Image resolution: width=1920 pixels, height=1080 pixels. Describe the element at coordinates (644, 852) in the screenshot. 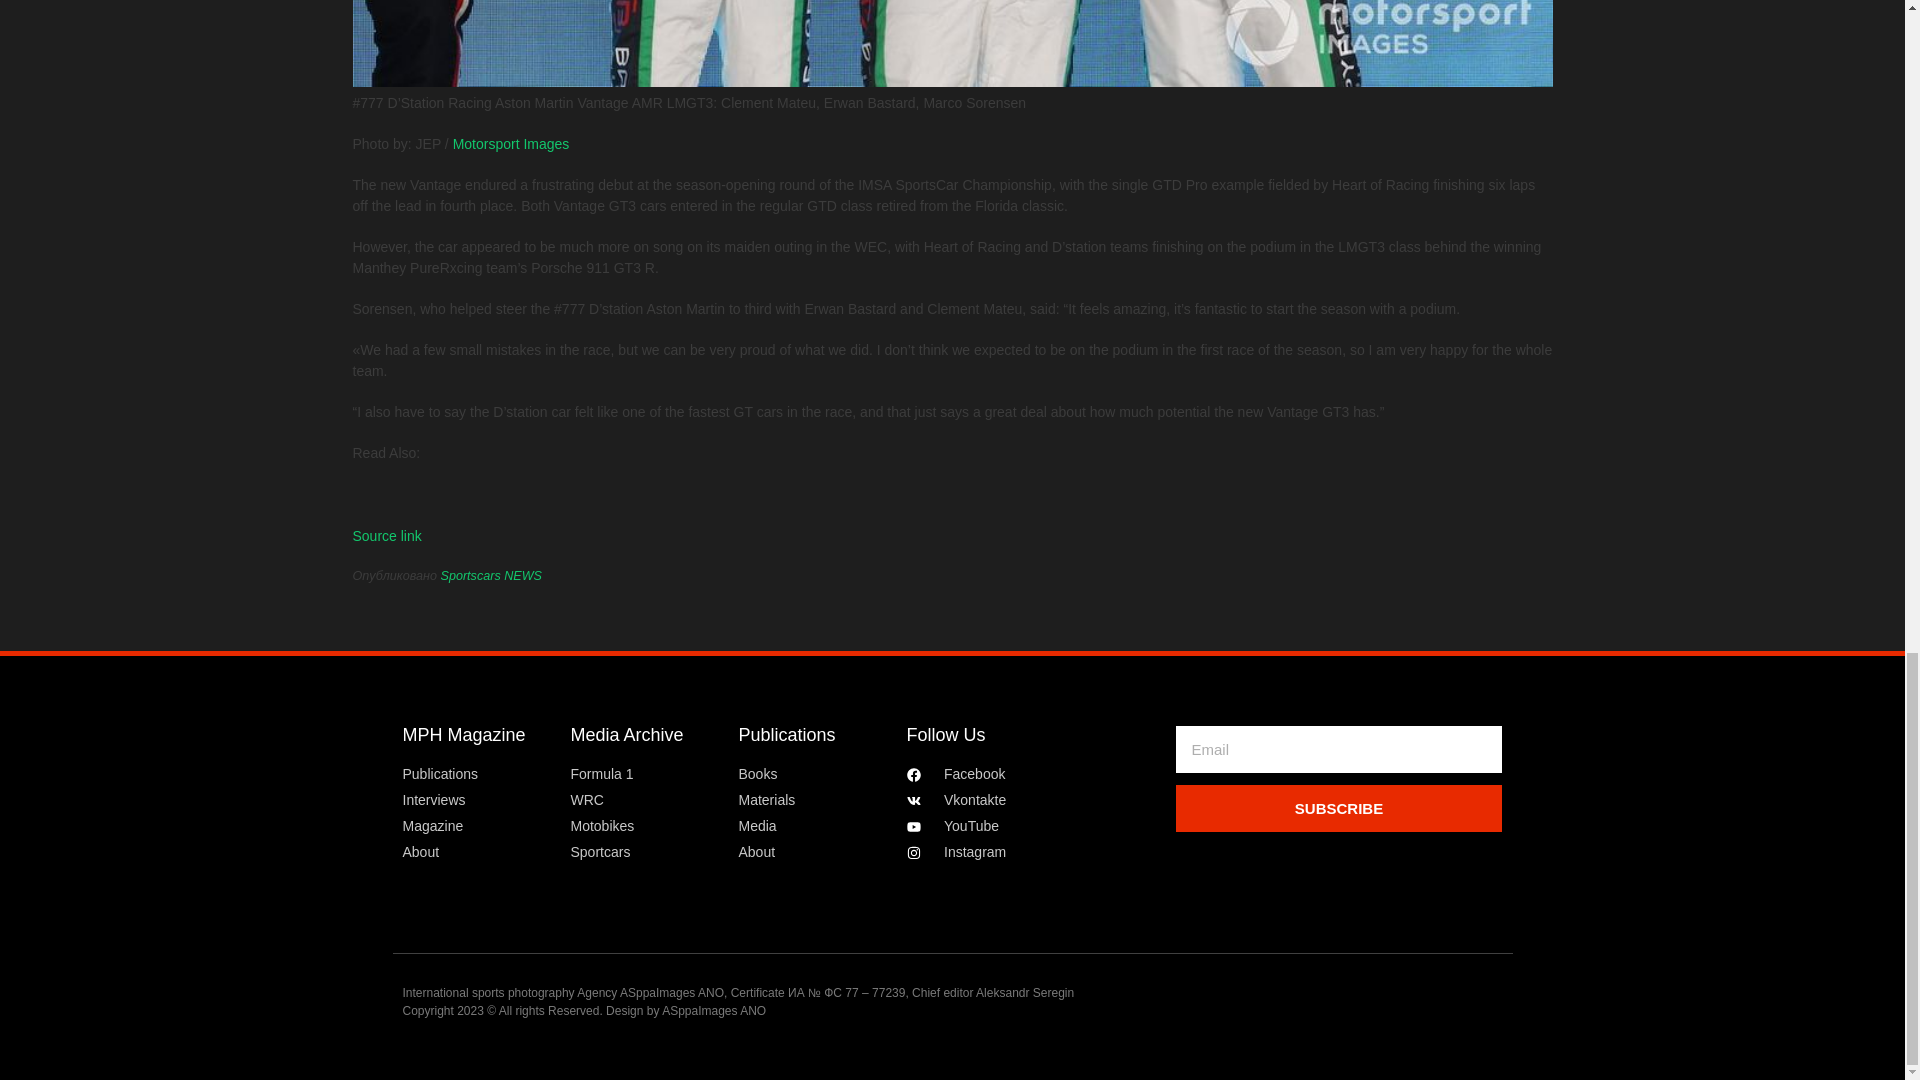

I see `Sportcars` at that location.